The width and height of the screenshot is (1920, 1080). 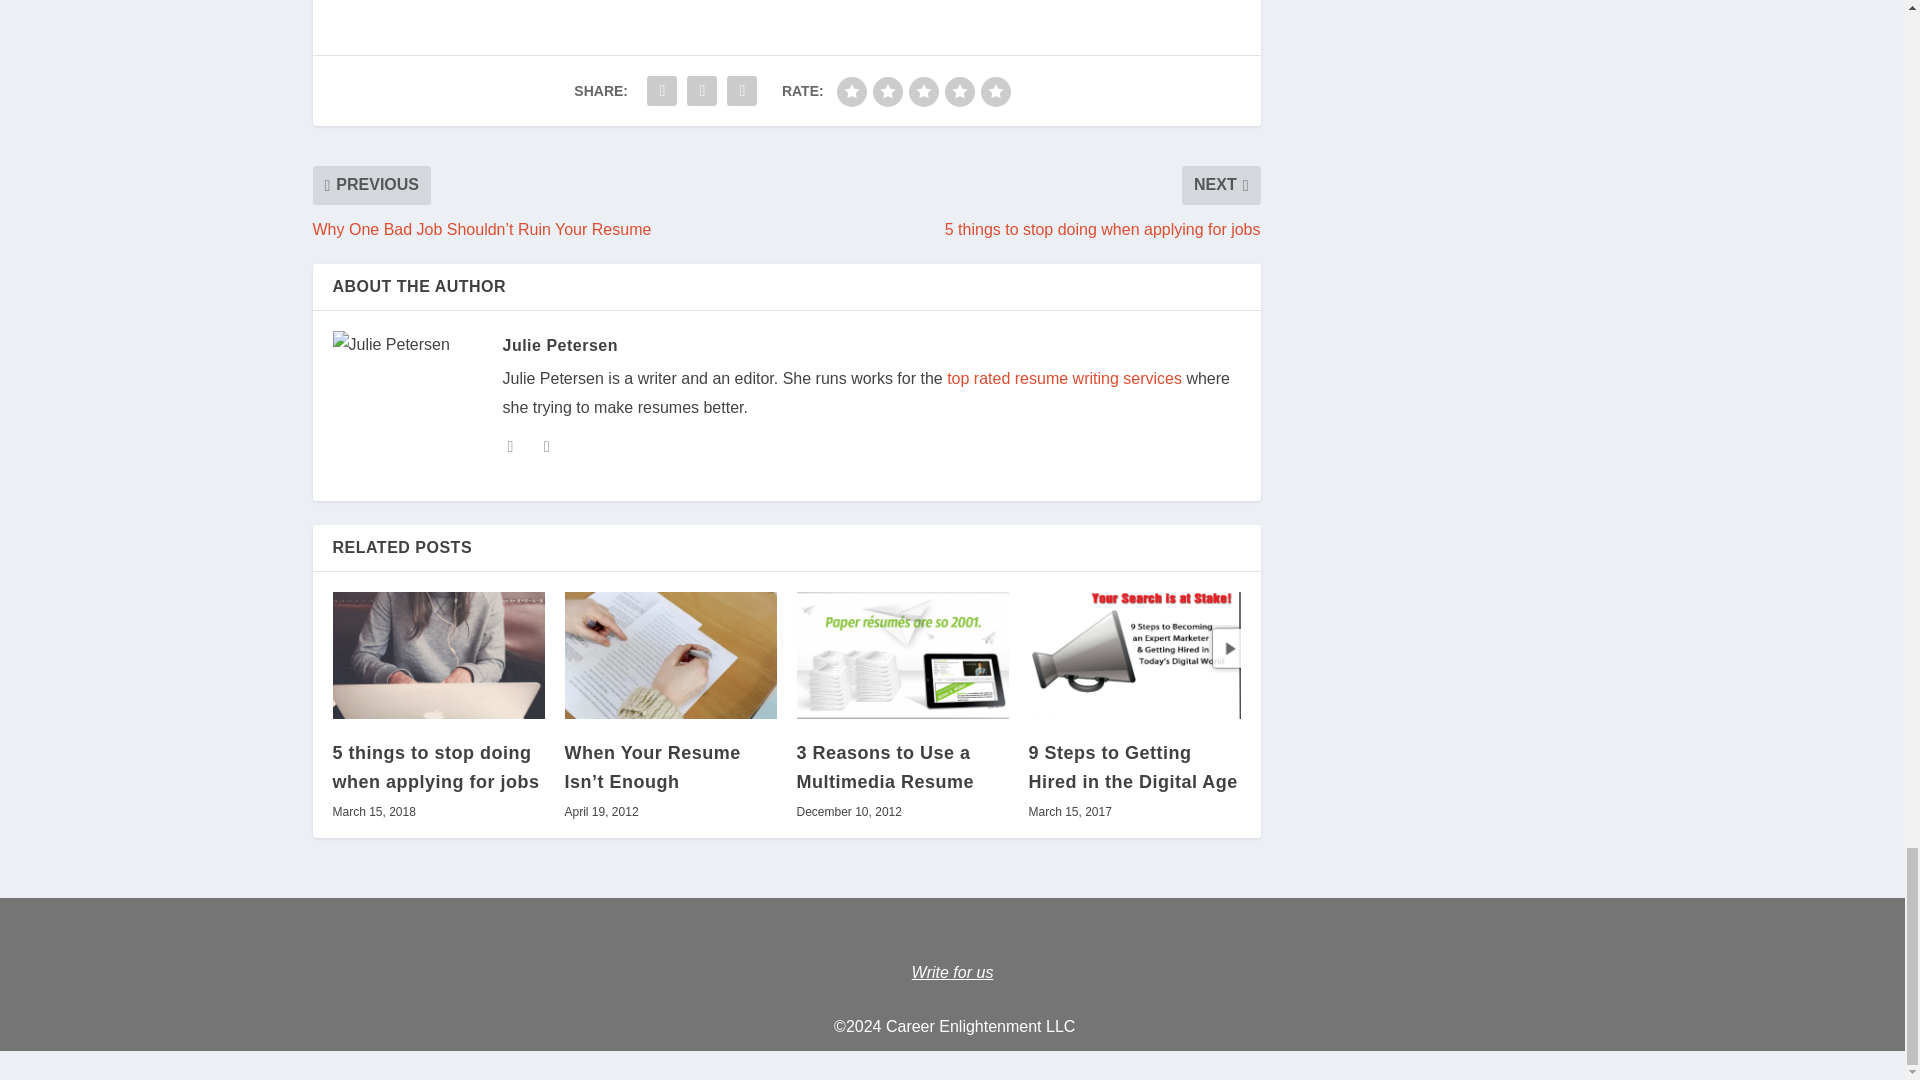 I want to click on Share "How to Write an Excellent Cover Letter" via LinkedIn, so click(x=742, y=91).